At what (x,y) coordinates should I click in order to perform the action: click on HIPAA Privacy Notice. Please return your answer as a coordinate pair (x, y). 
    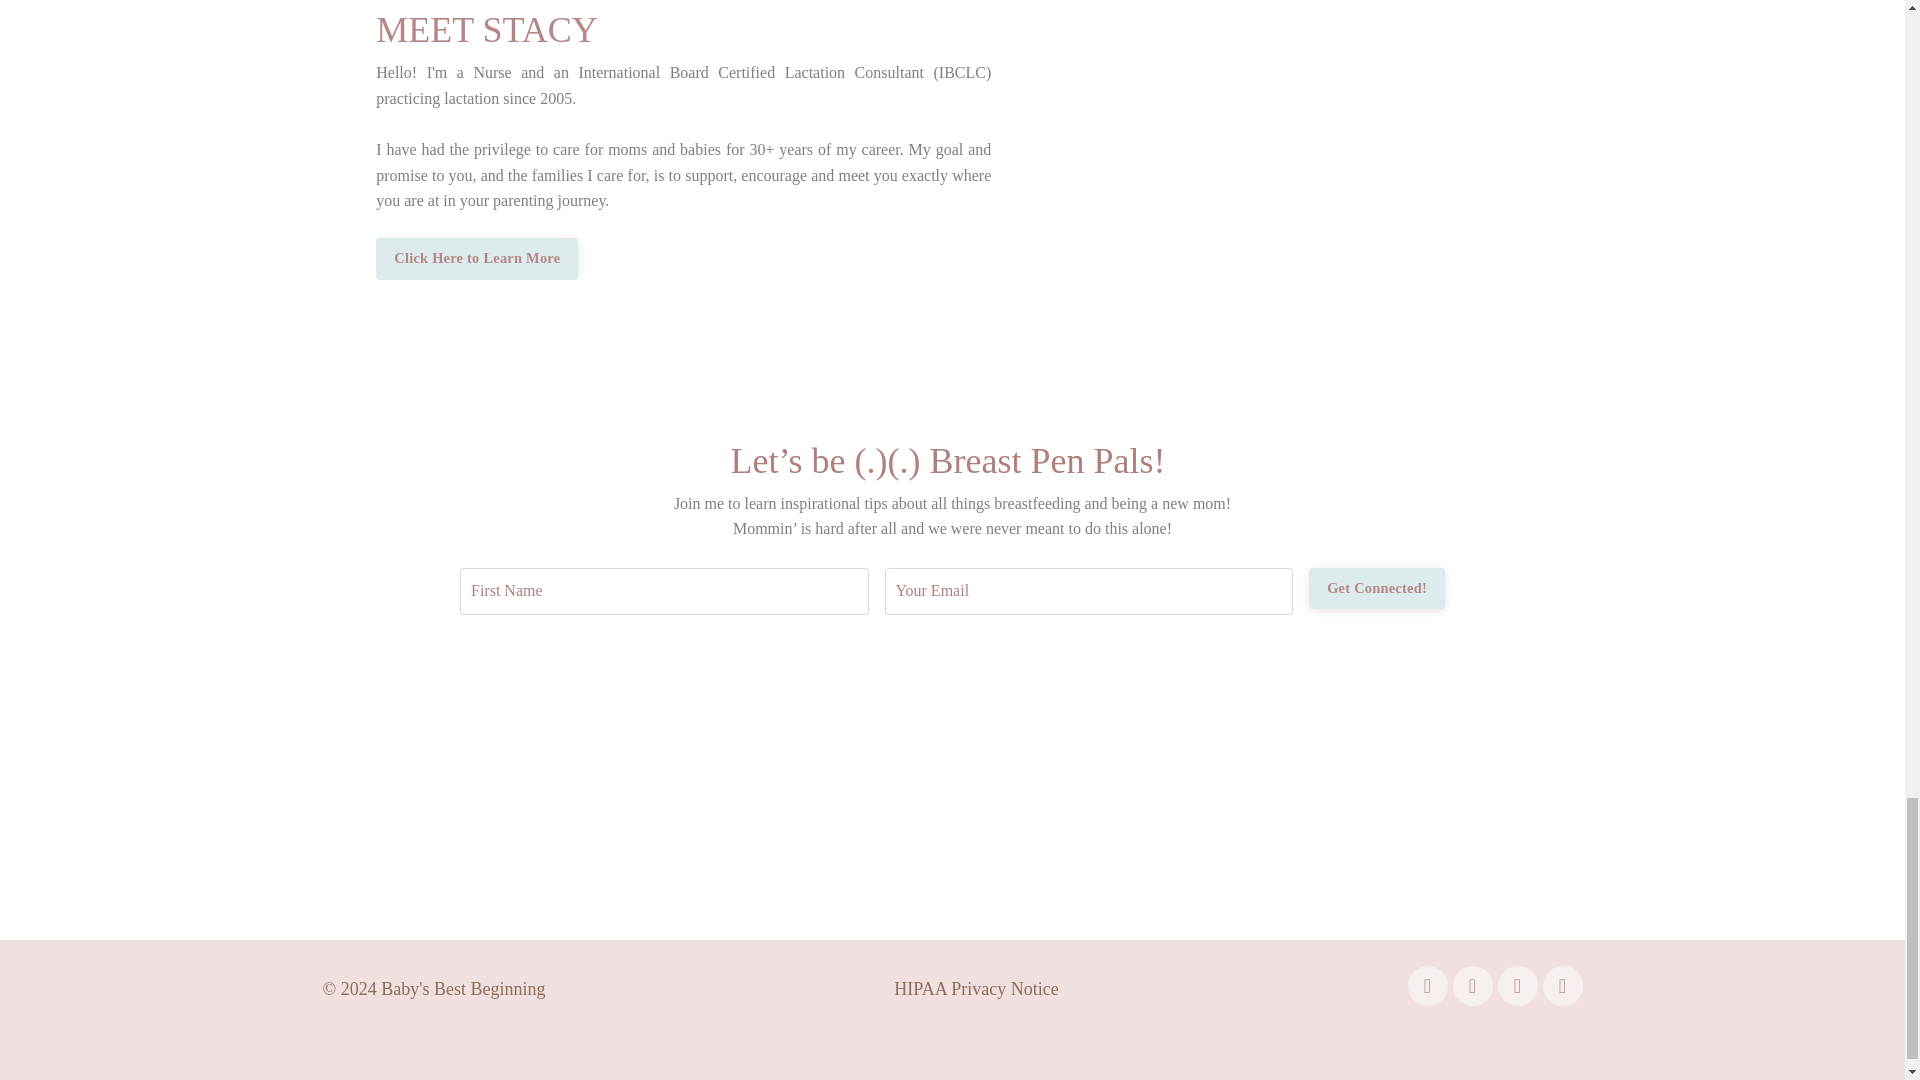
    Looking at the image, I should click on (976, 988).